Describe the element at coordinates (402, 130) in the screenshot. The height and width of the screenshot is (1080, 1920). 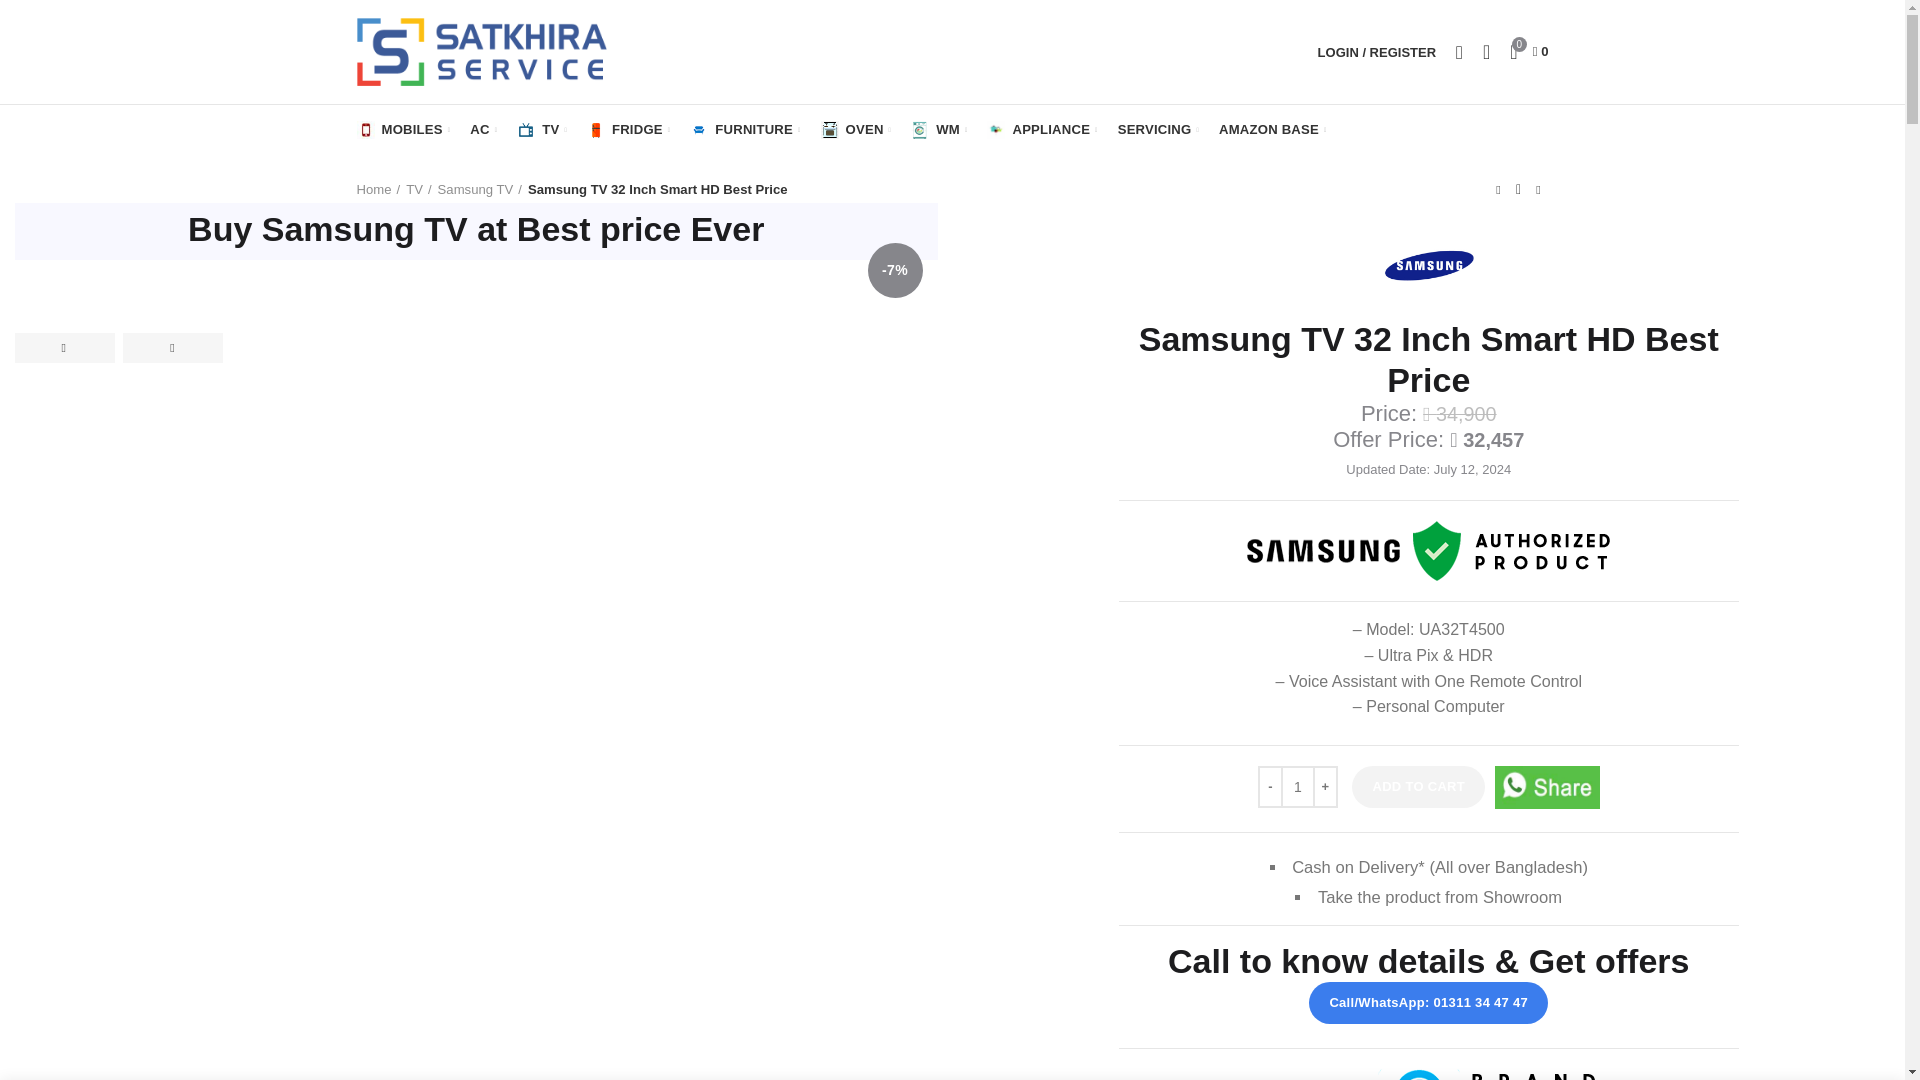
I see `MOBILES` at that location.